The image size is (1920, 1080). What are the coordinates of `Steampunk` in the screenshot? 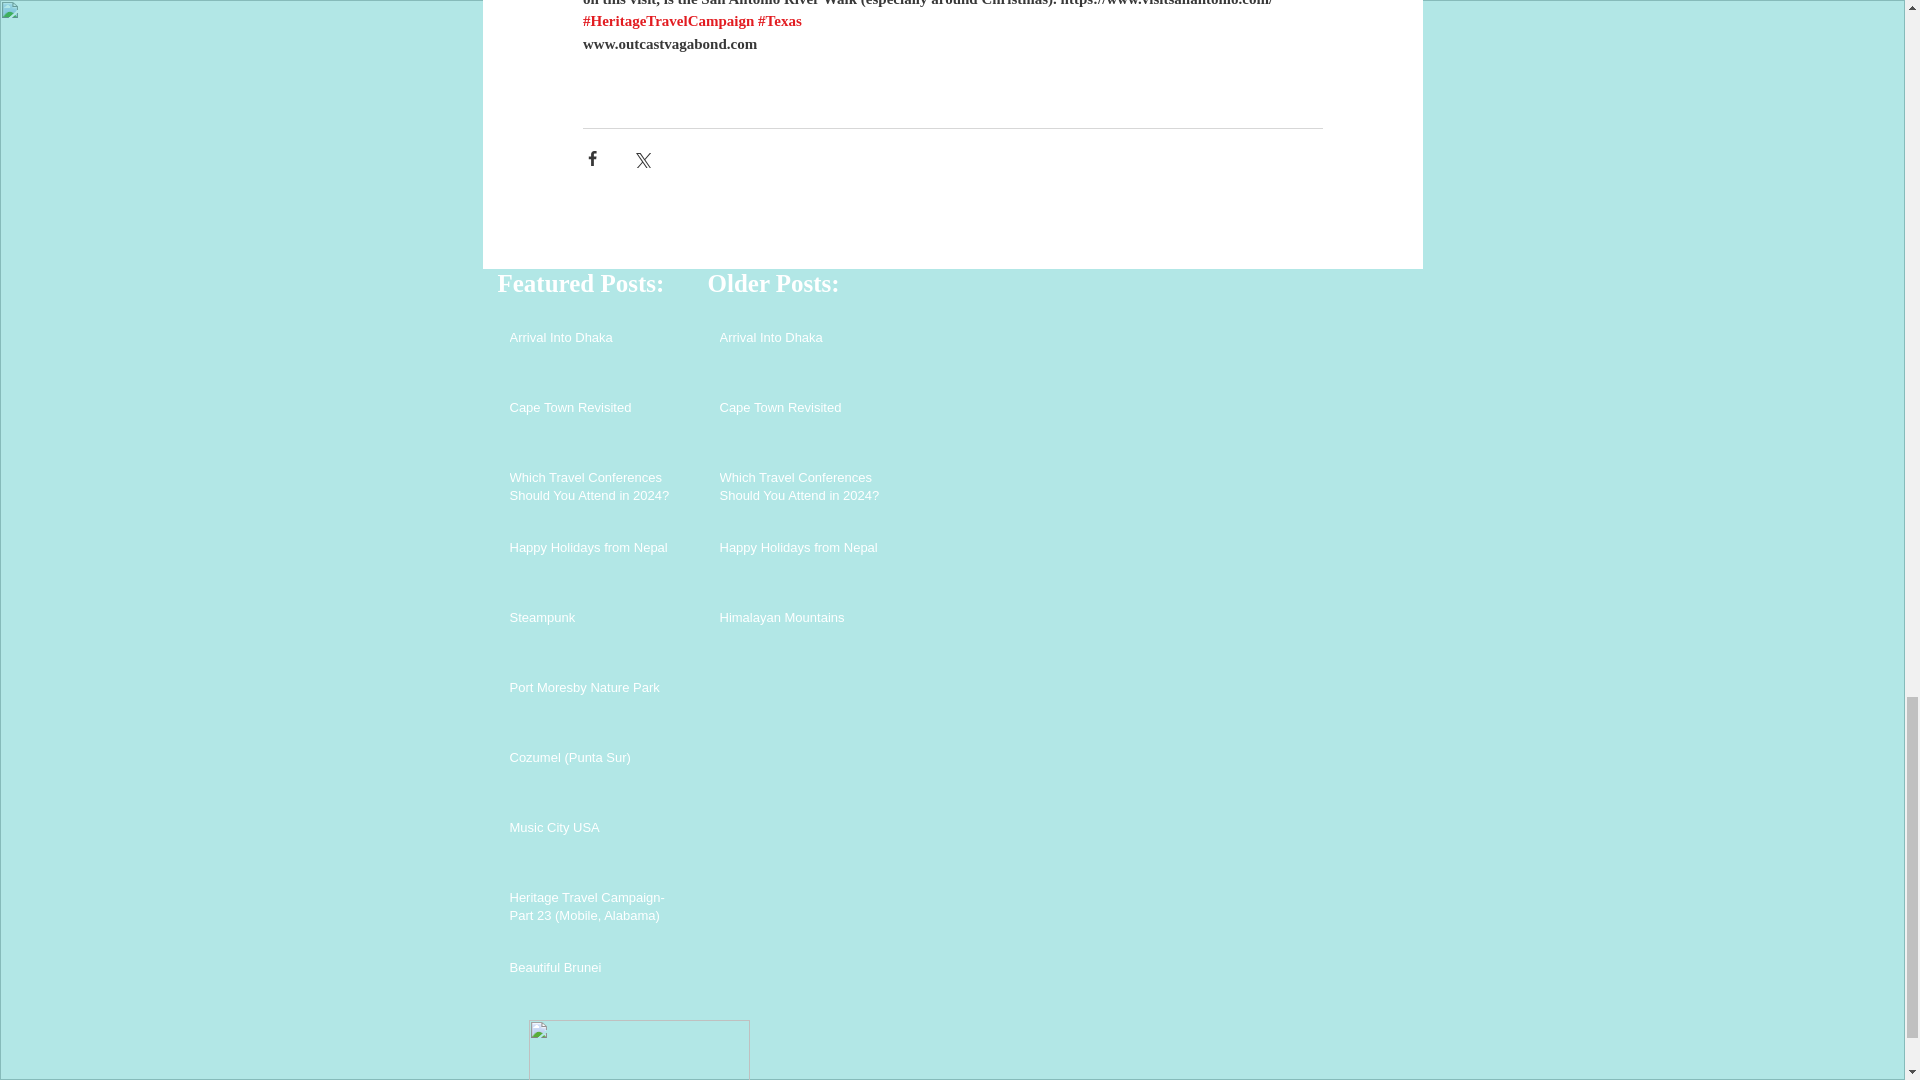 It's located at (596, 622).